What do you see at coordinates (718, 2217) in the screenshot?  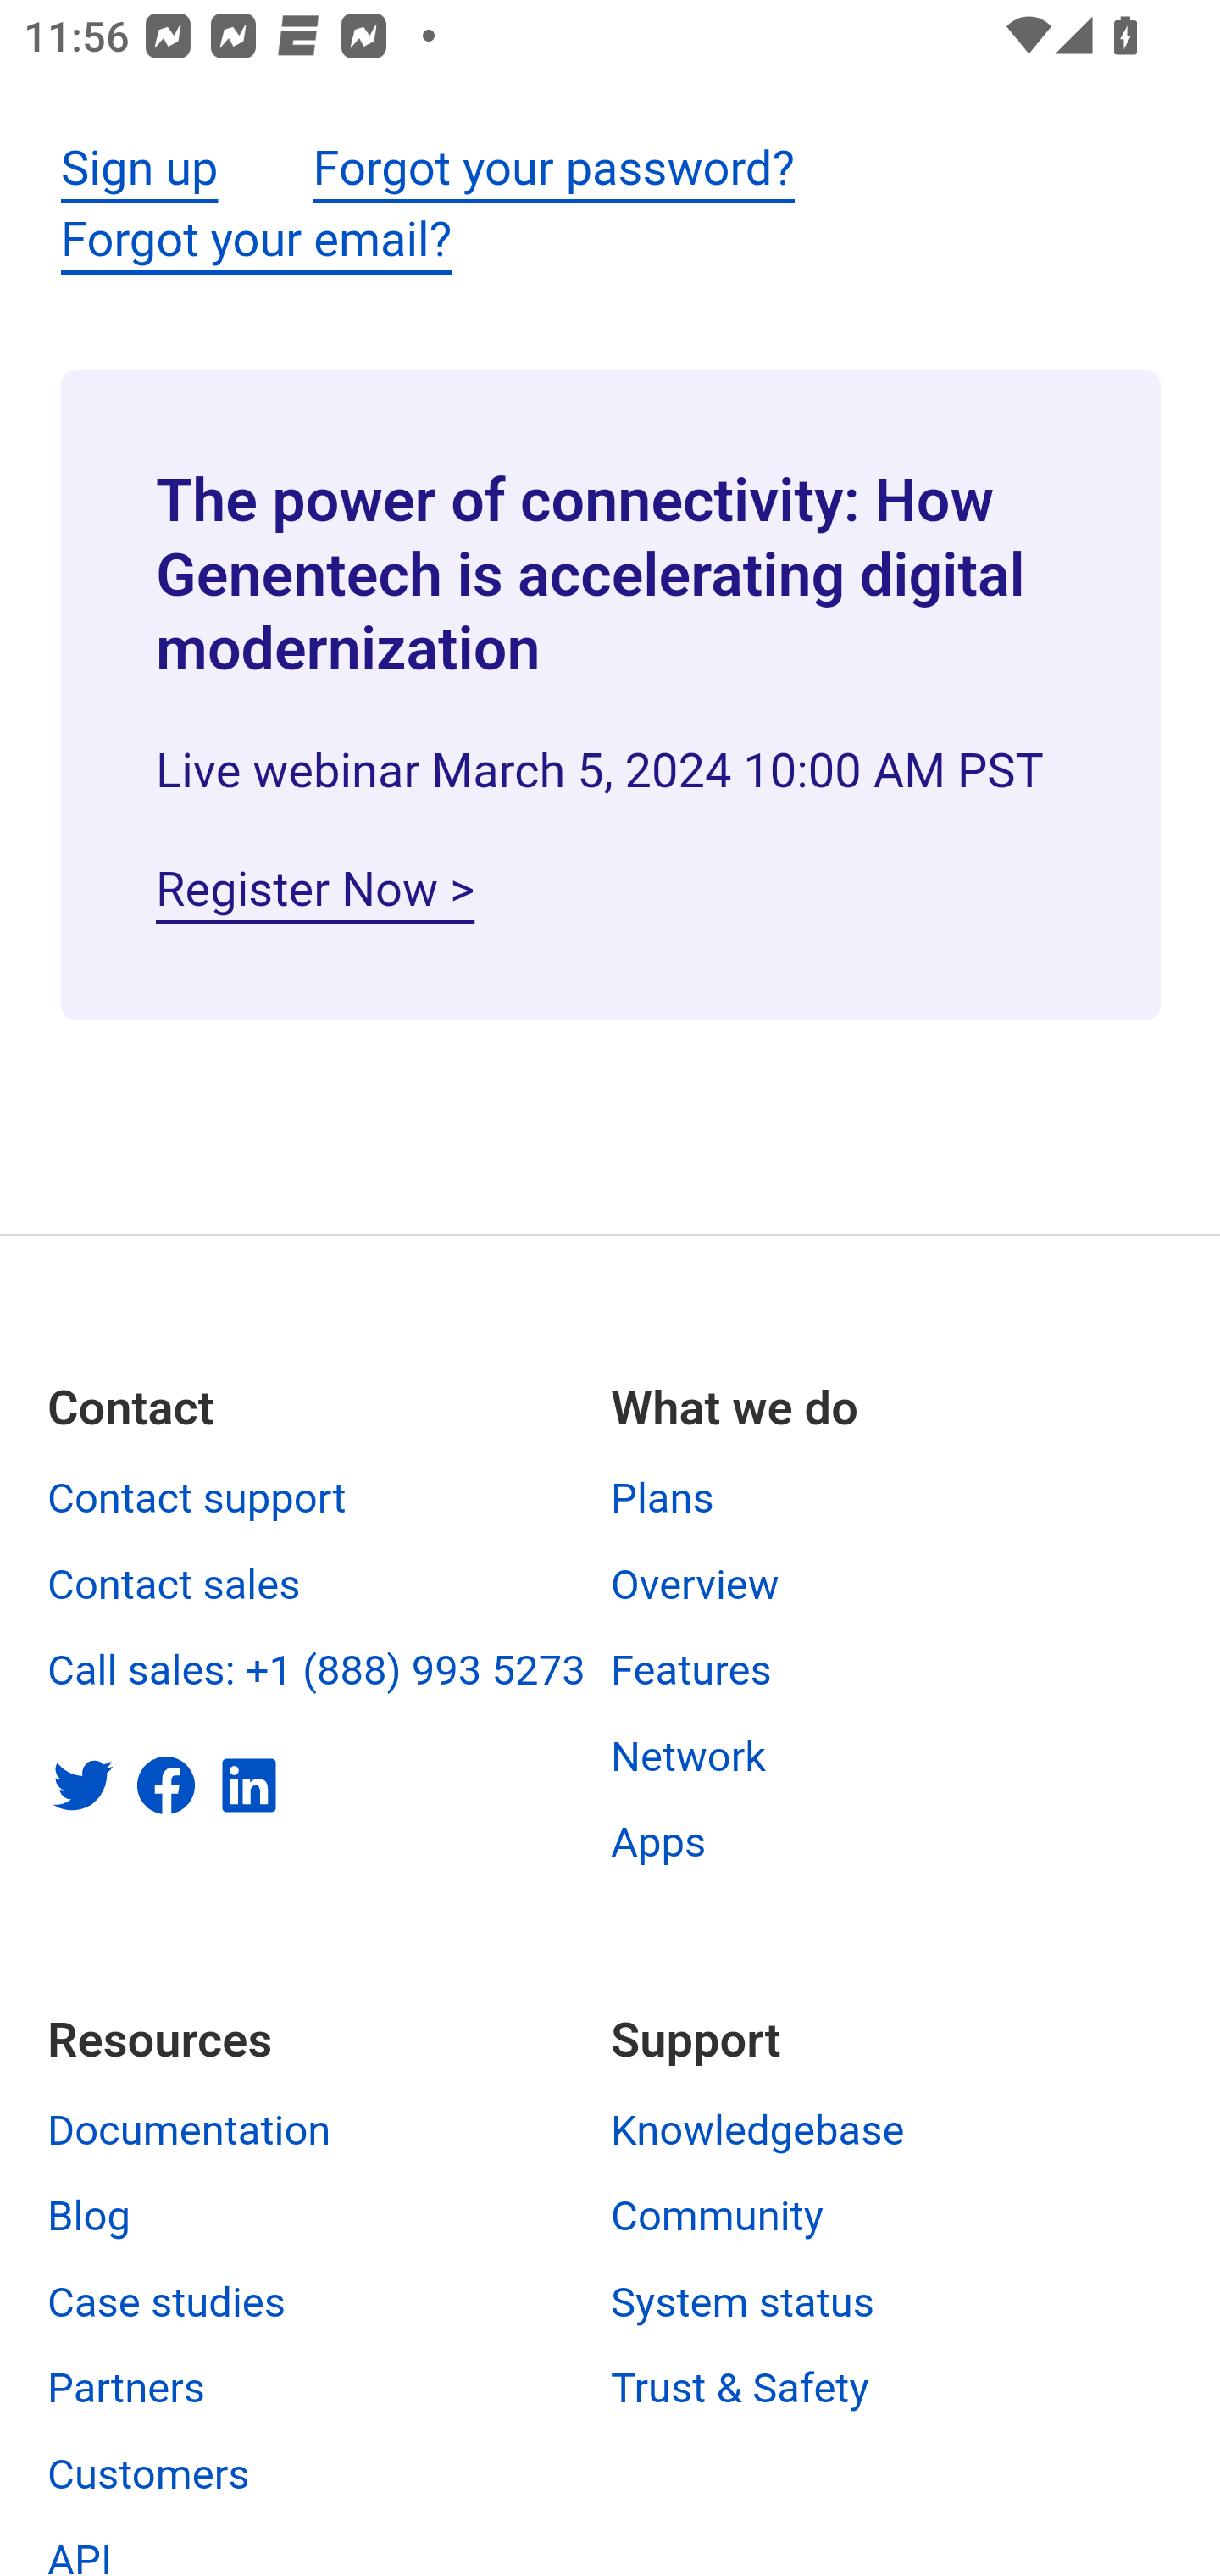 I see `Community` at bounding box center [718, 2217].